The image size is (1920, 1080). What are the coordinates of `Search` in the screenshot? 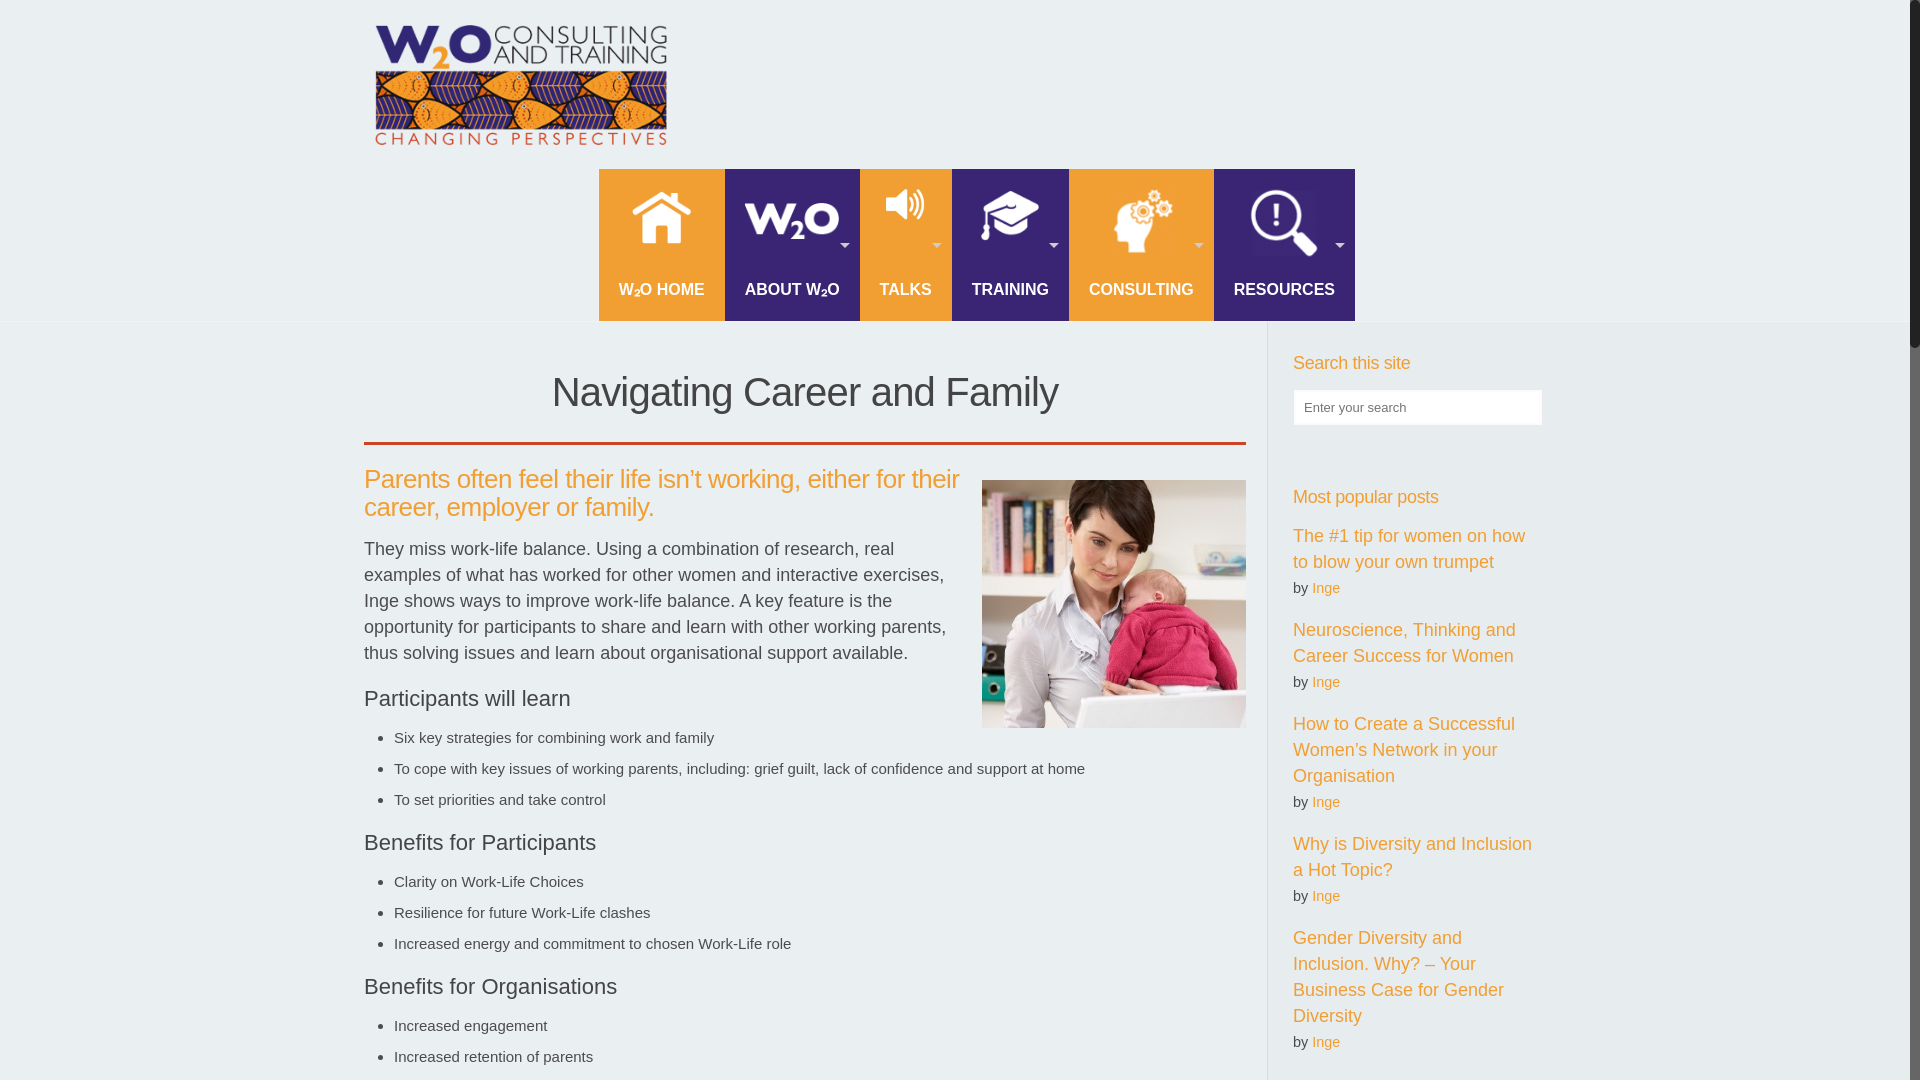 It's located at (41, 18).